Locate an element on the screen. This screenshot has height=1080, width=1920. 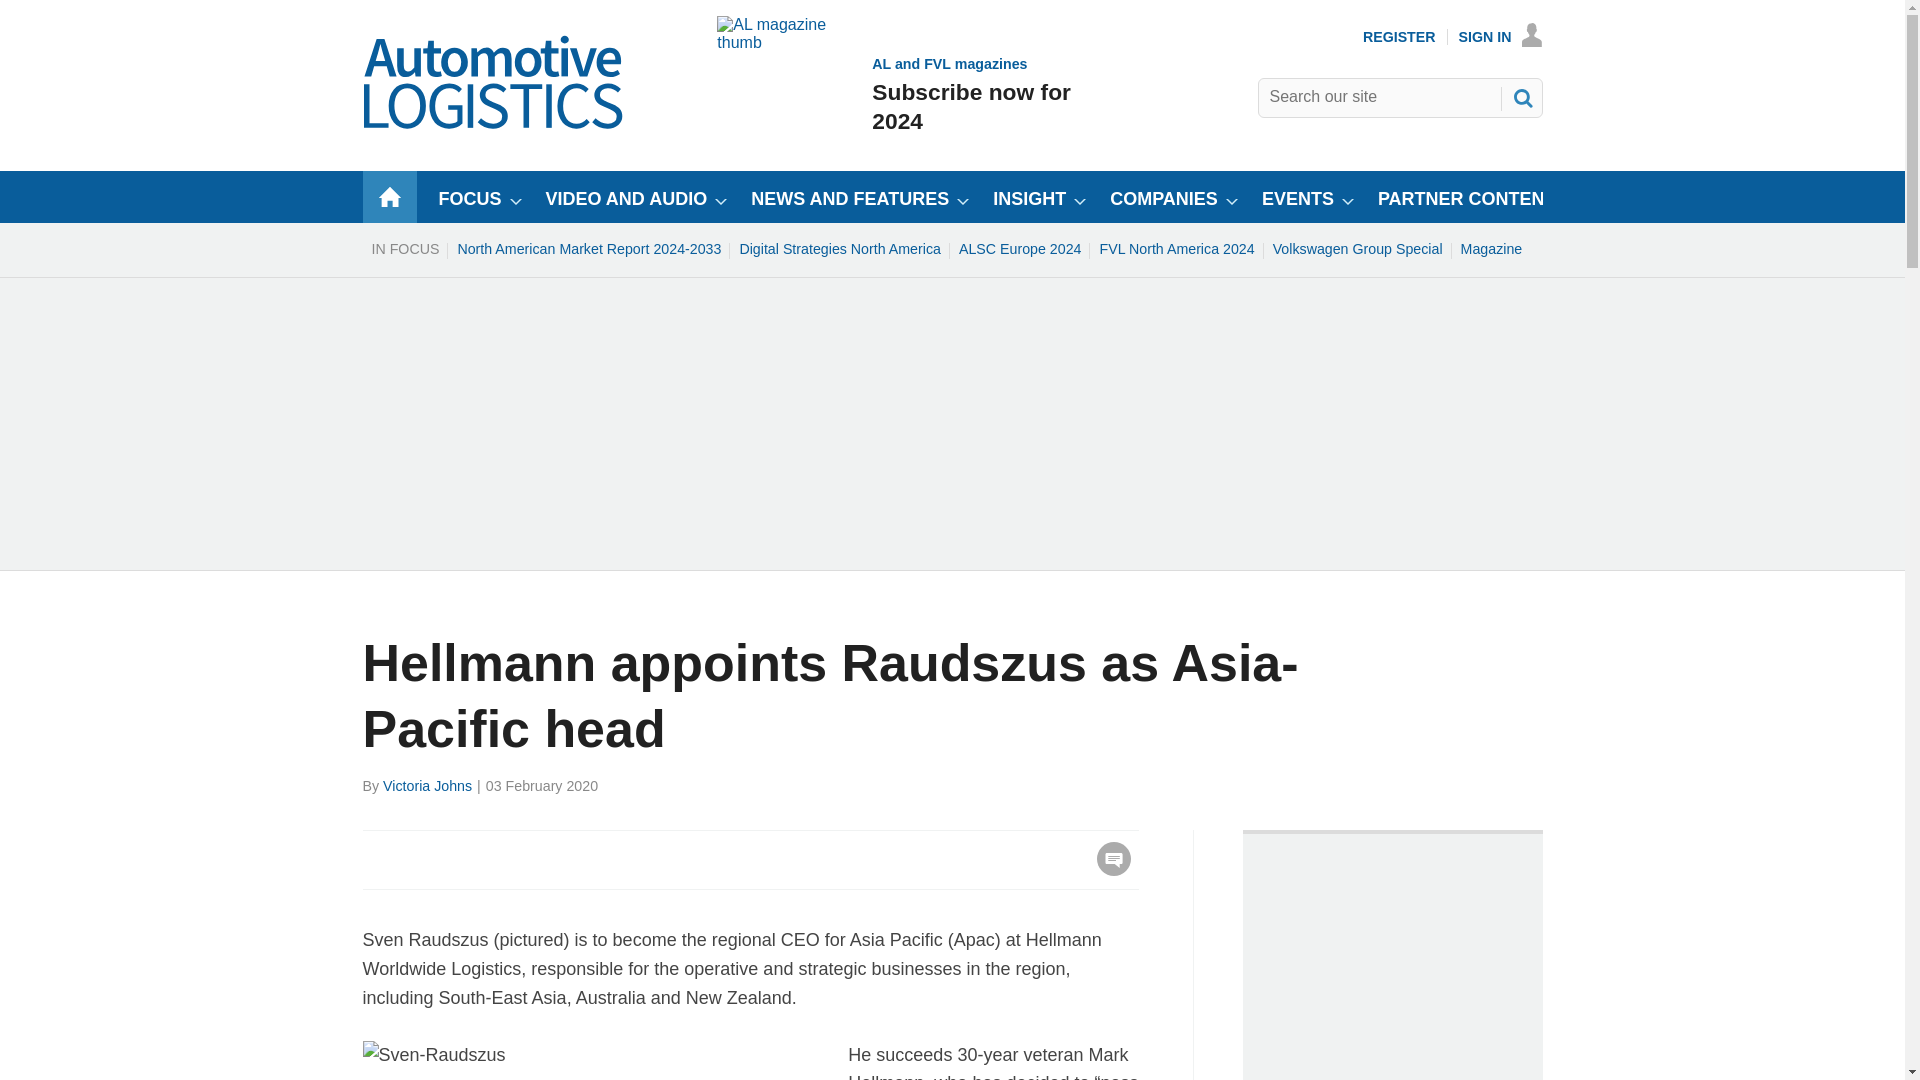
REGISTER is located at coordinates (1400, 37).